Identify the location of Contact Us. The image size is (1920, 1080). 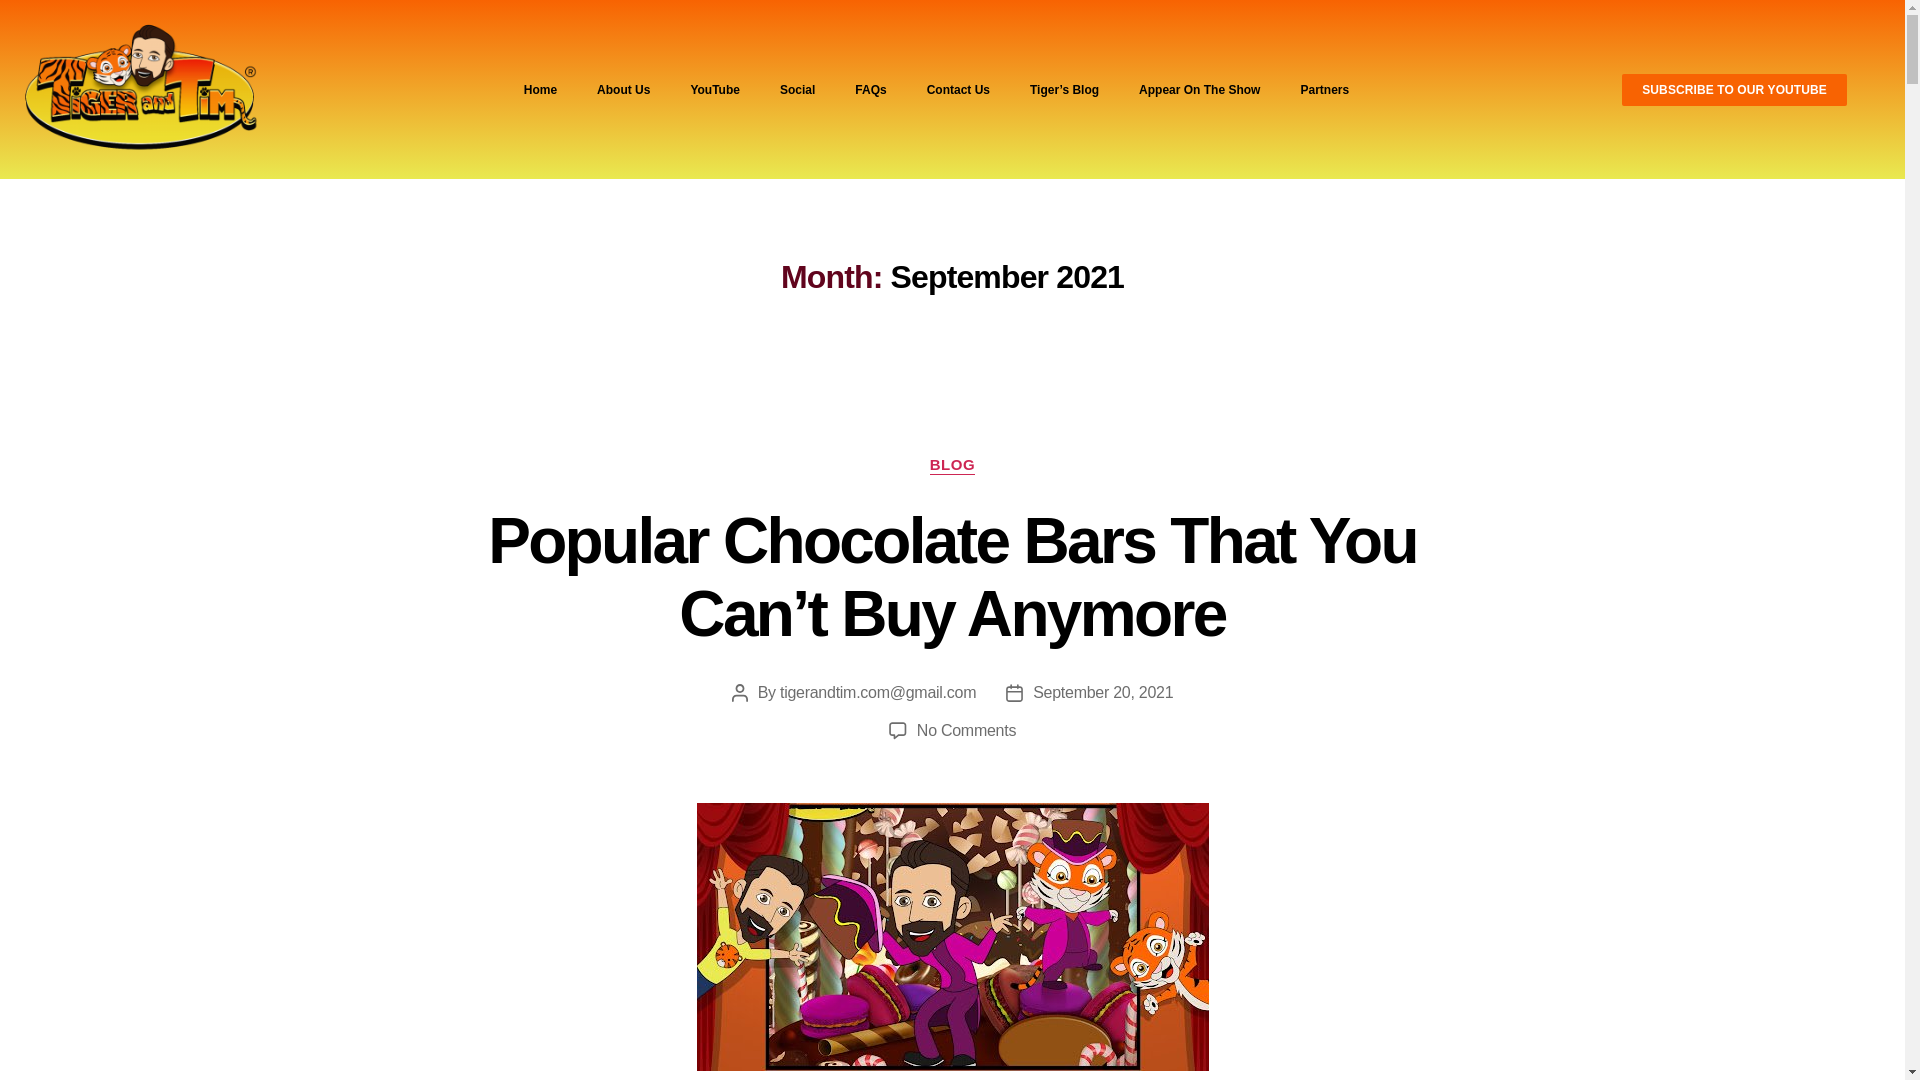
(958, 90).